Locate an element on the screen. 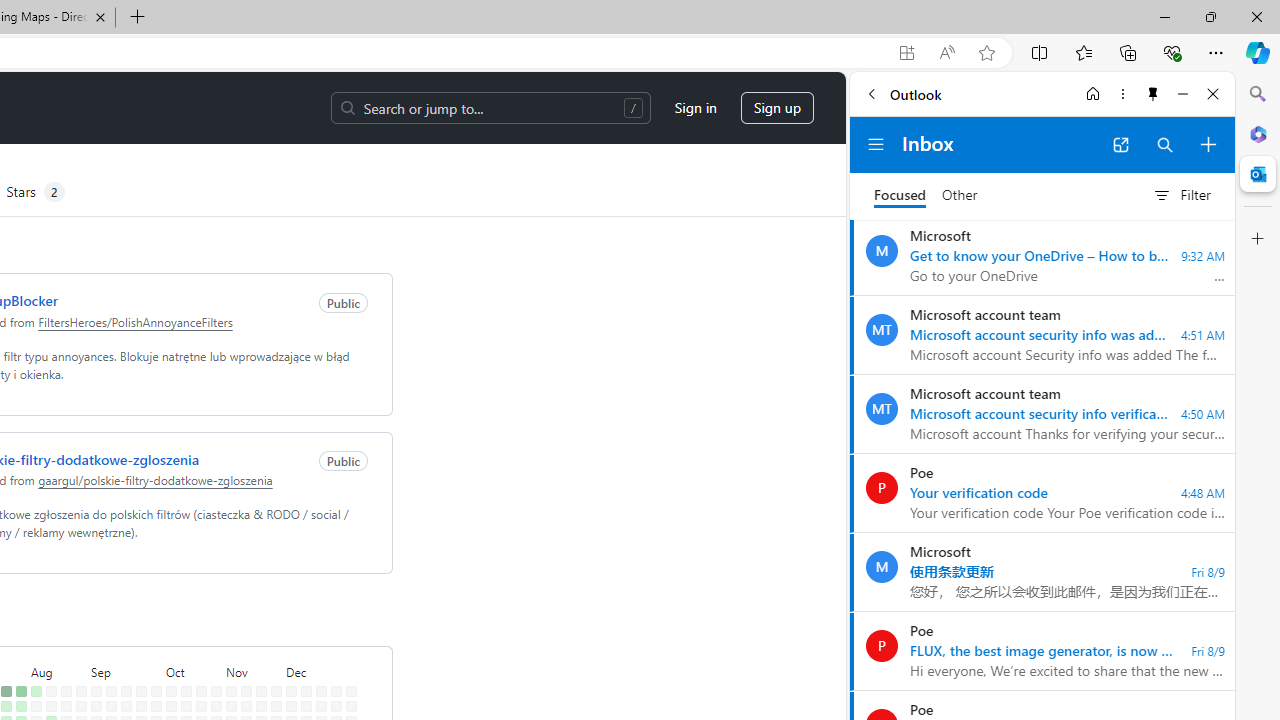 The width and height of the screenshot is (1280, 720). Customize is located at coordinates (1258, 239).